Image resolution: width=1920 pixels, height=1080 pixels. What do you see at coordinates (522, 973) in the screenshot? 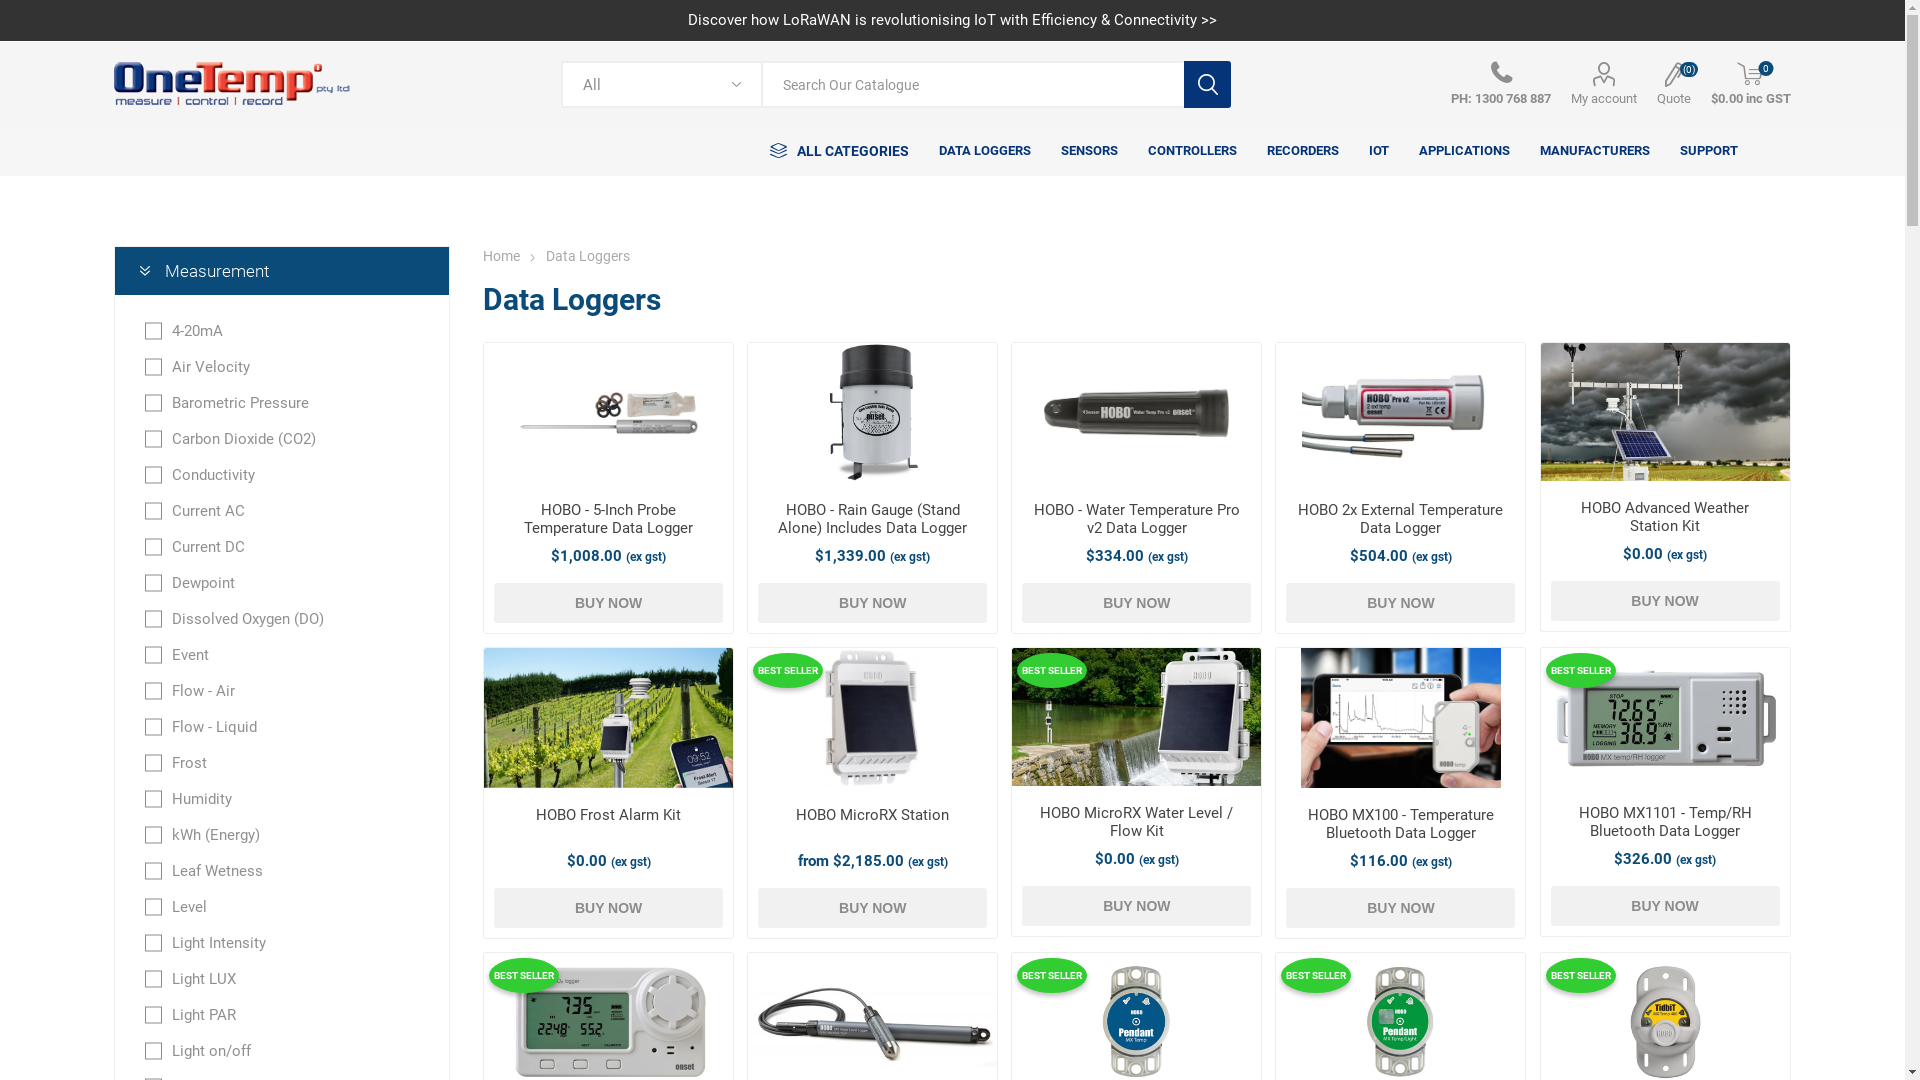
I see `BEST SELLER` at bounding box center [522, 973].